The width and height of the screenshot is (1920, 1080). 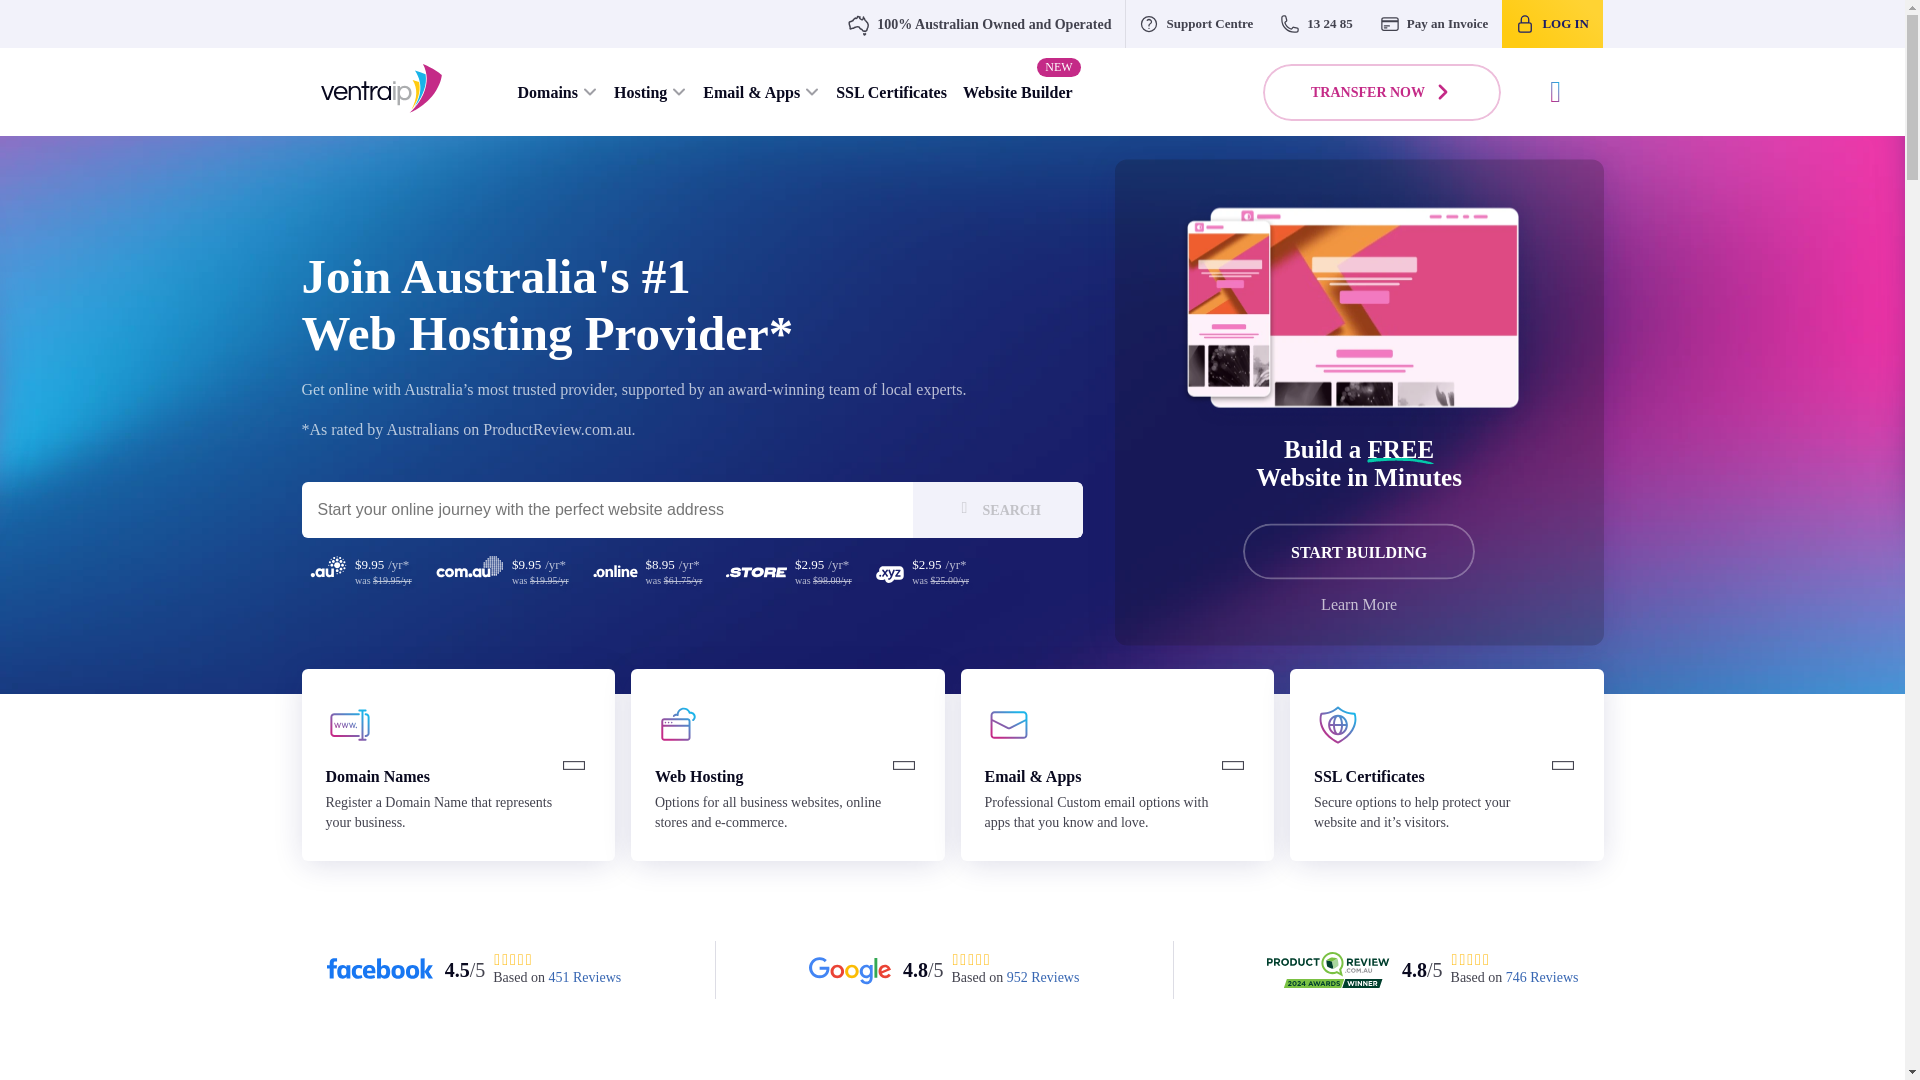 I want to click on LOG IN, so click(x=1552, y=24).